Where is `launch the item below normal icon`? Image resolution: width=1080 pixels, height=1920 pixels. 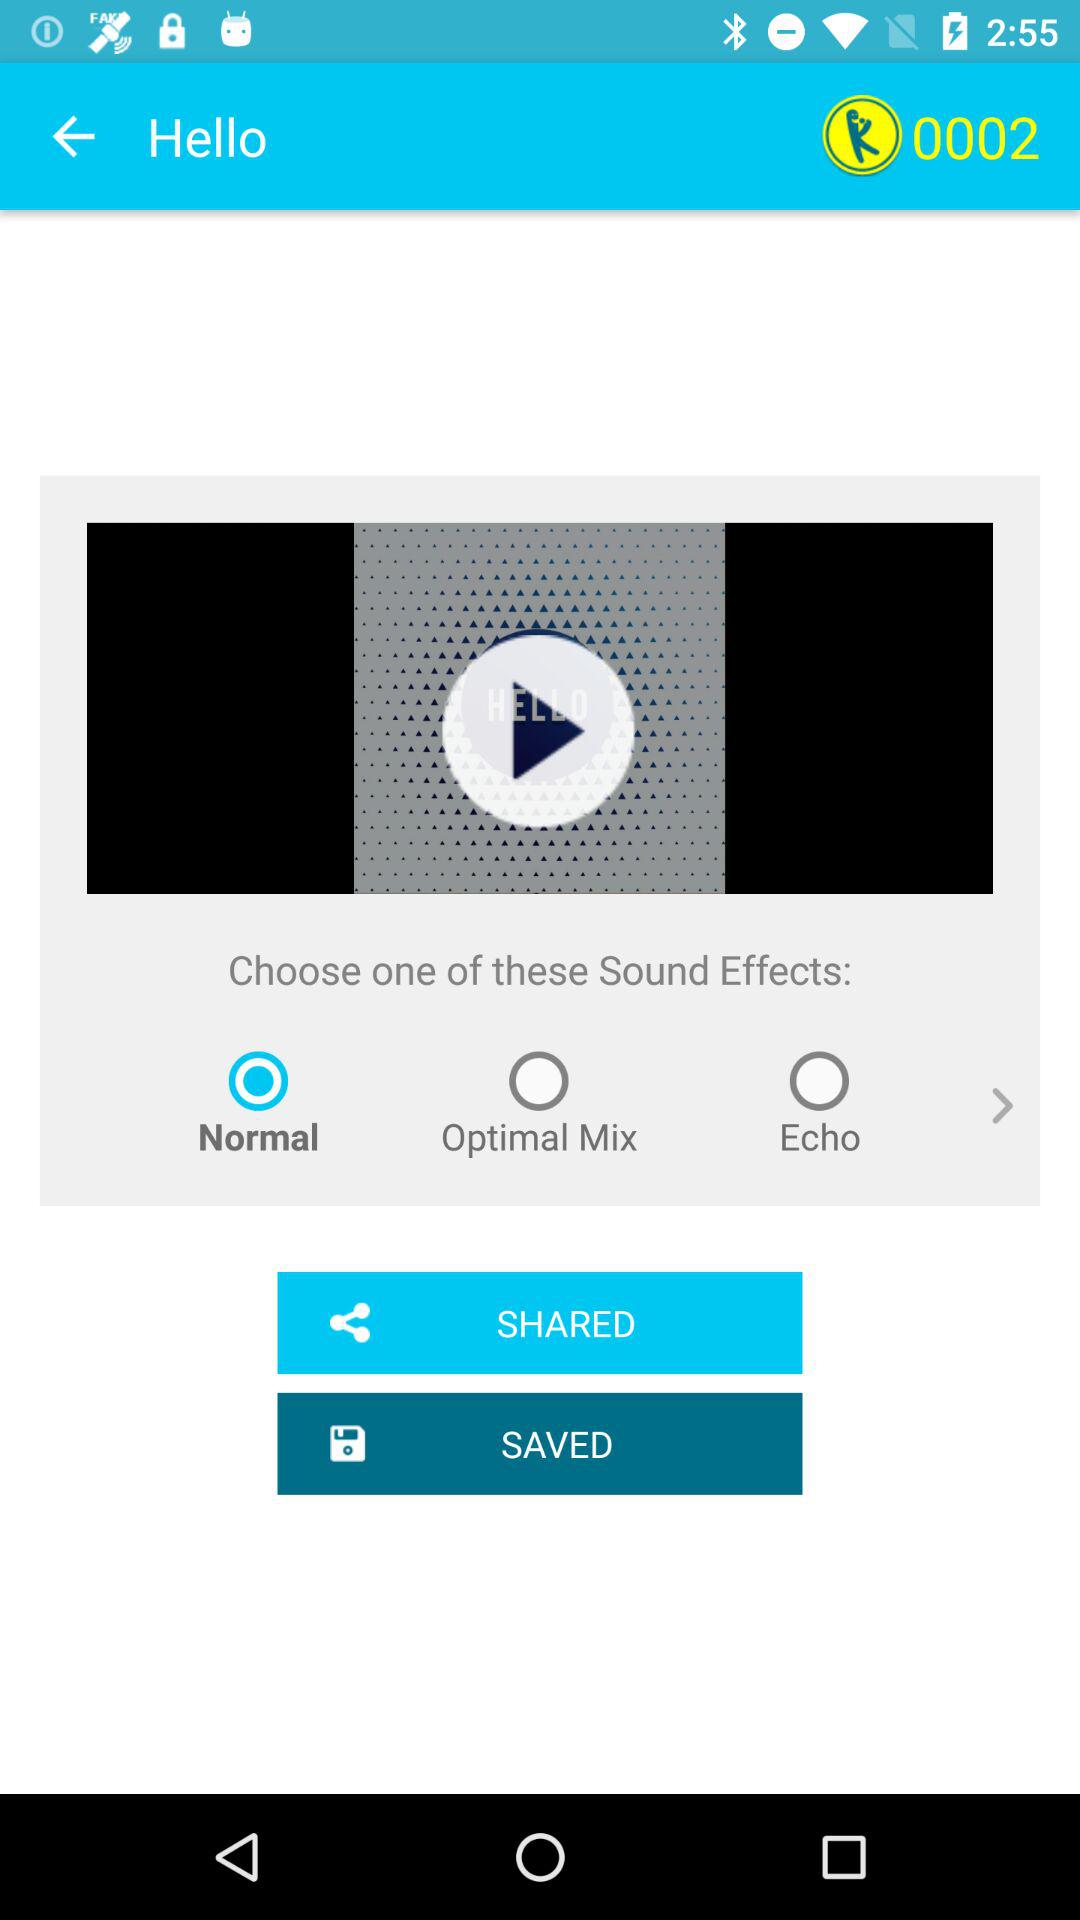
launch the item below normal icon is located at coordinates (540, 1322).